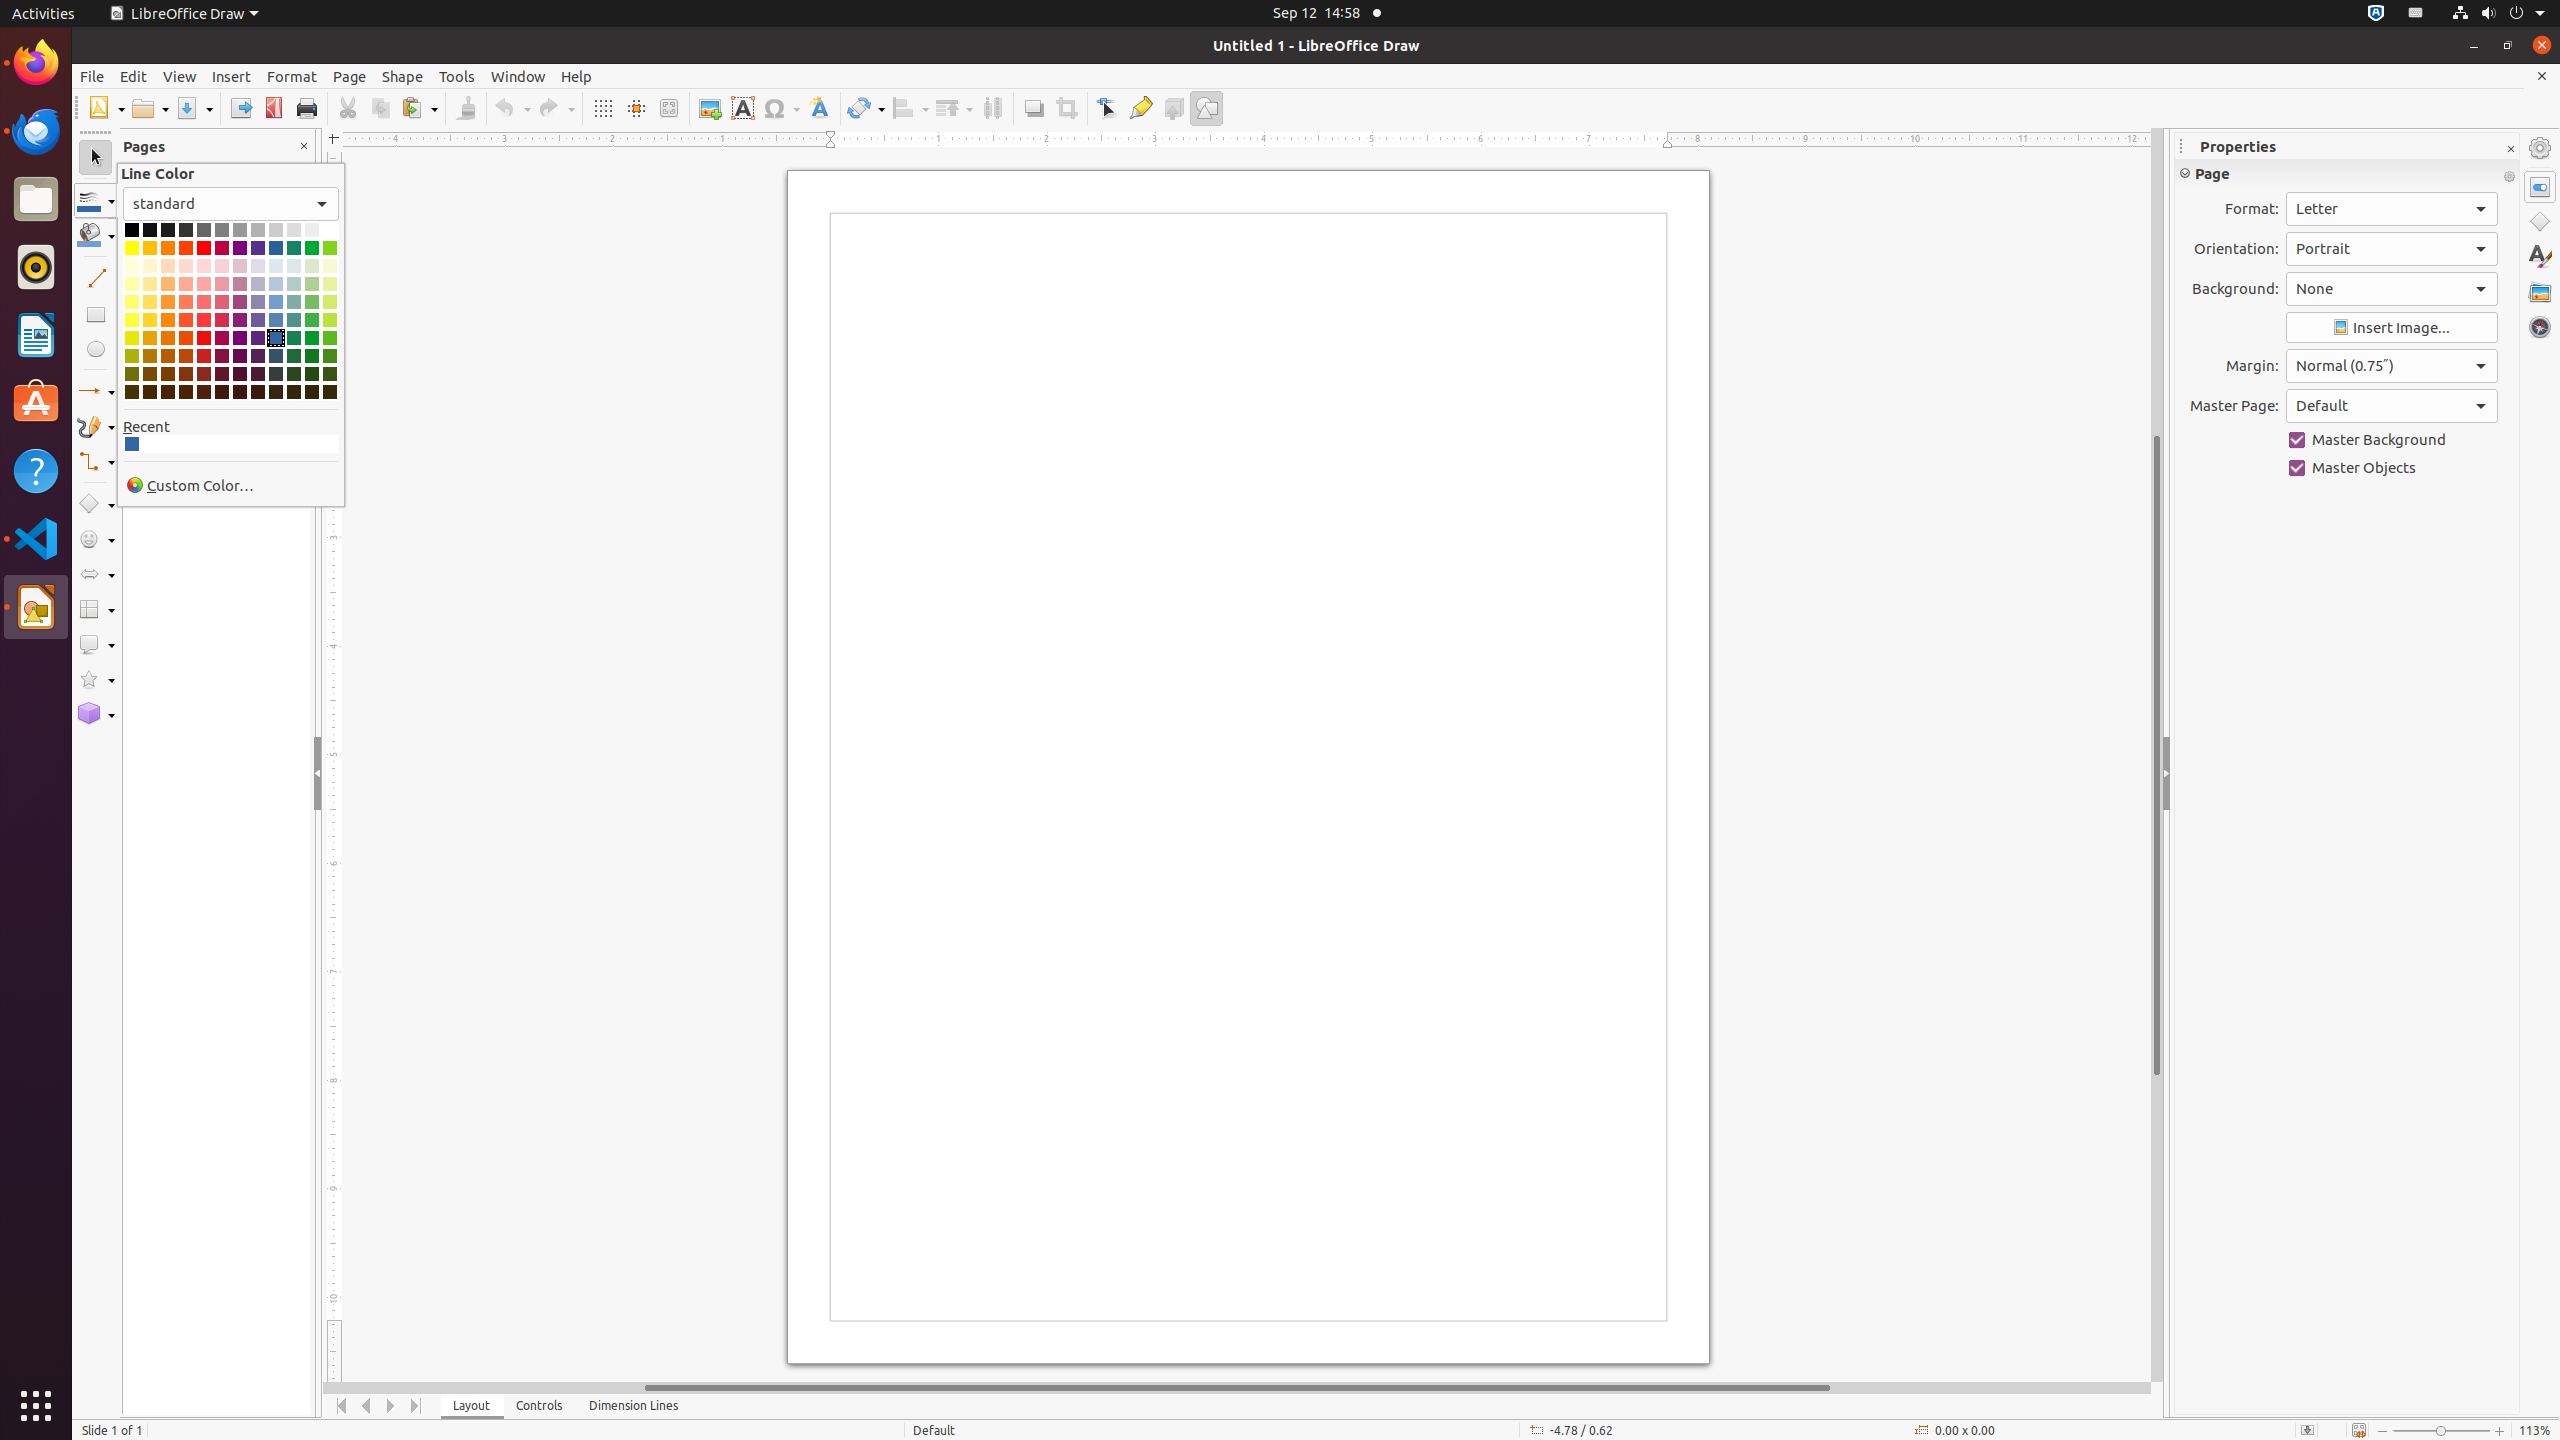  Describe the element at coordinates (330, 230) in the screenshot. I see `White` at that location.